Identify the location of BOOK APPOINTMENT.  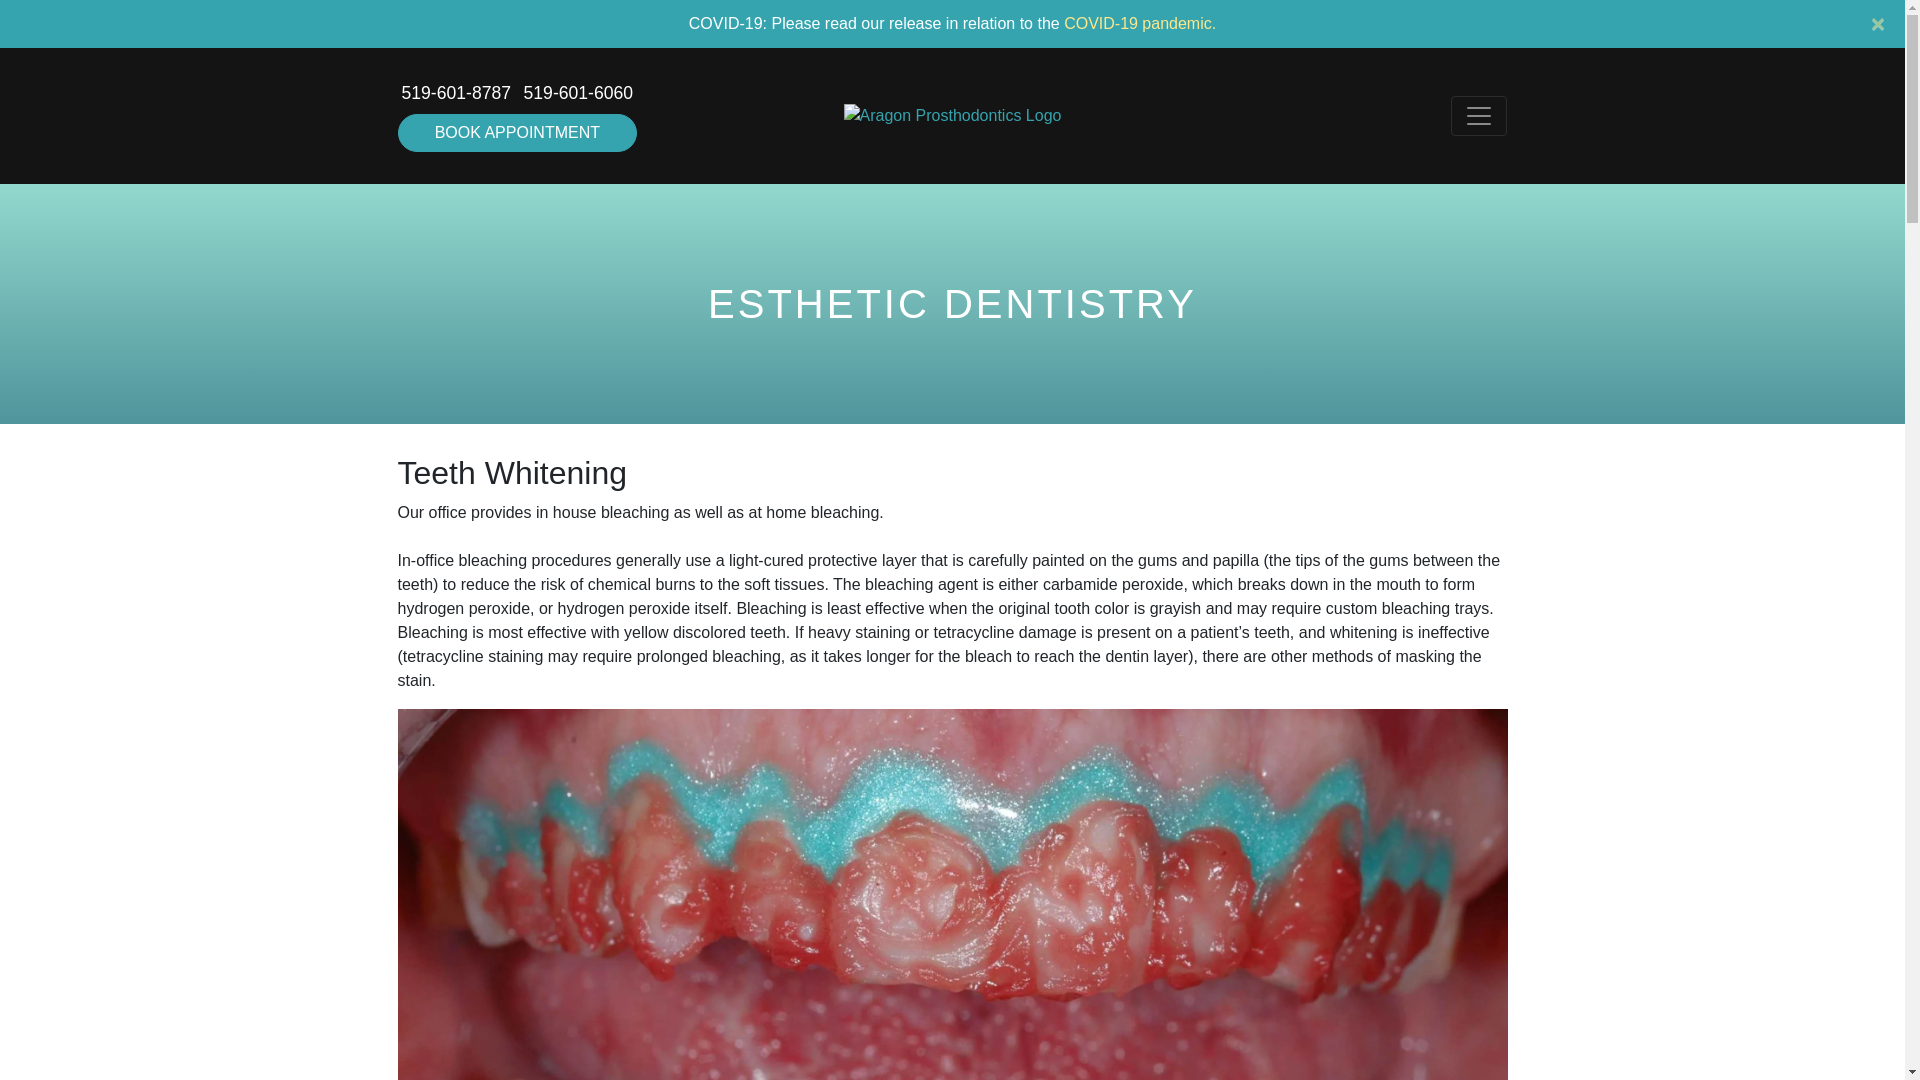
(517, 133).